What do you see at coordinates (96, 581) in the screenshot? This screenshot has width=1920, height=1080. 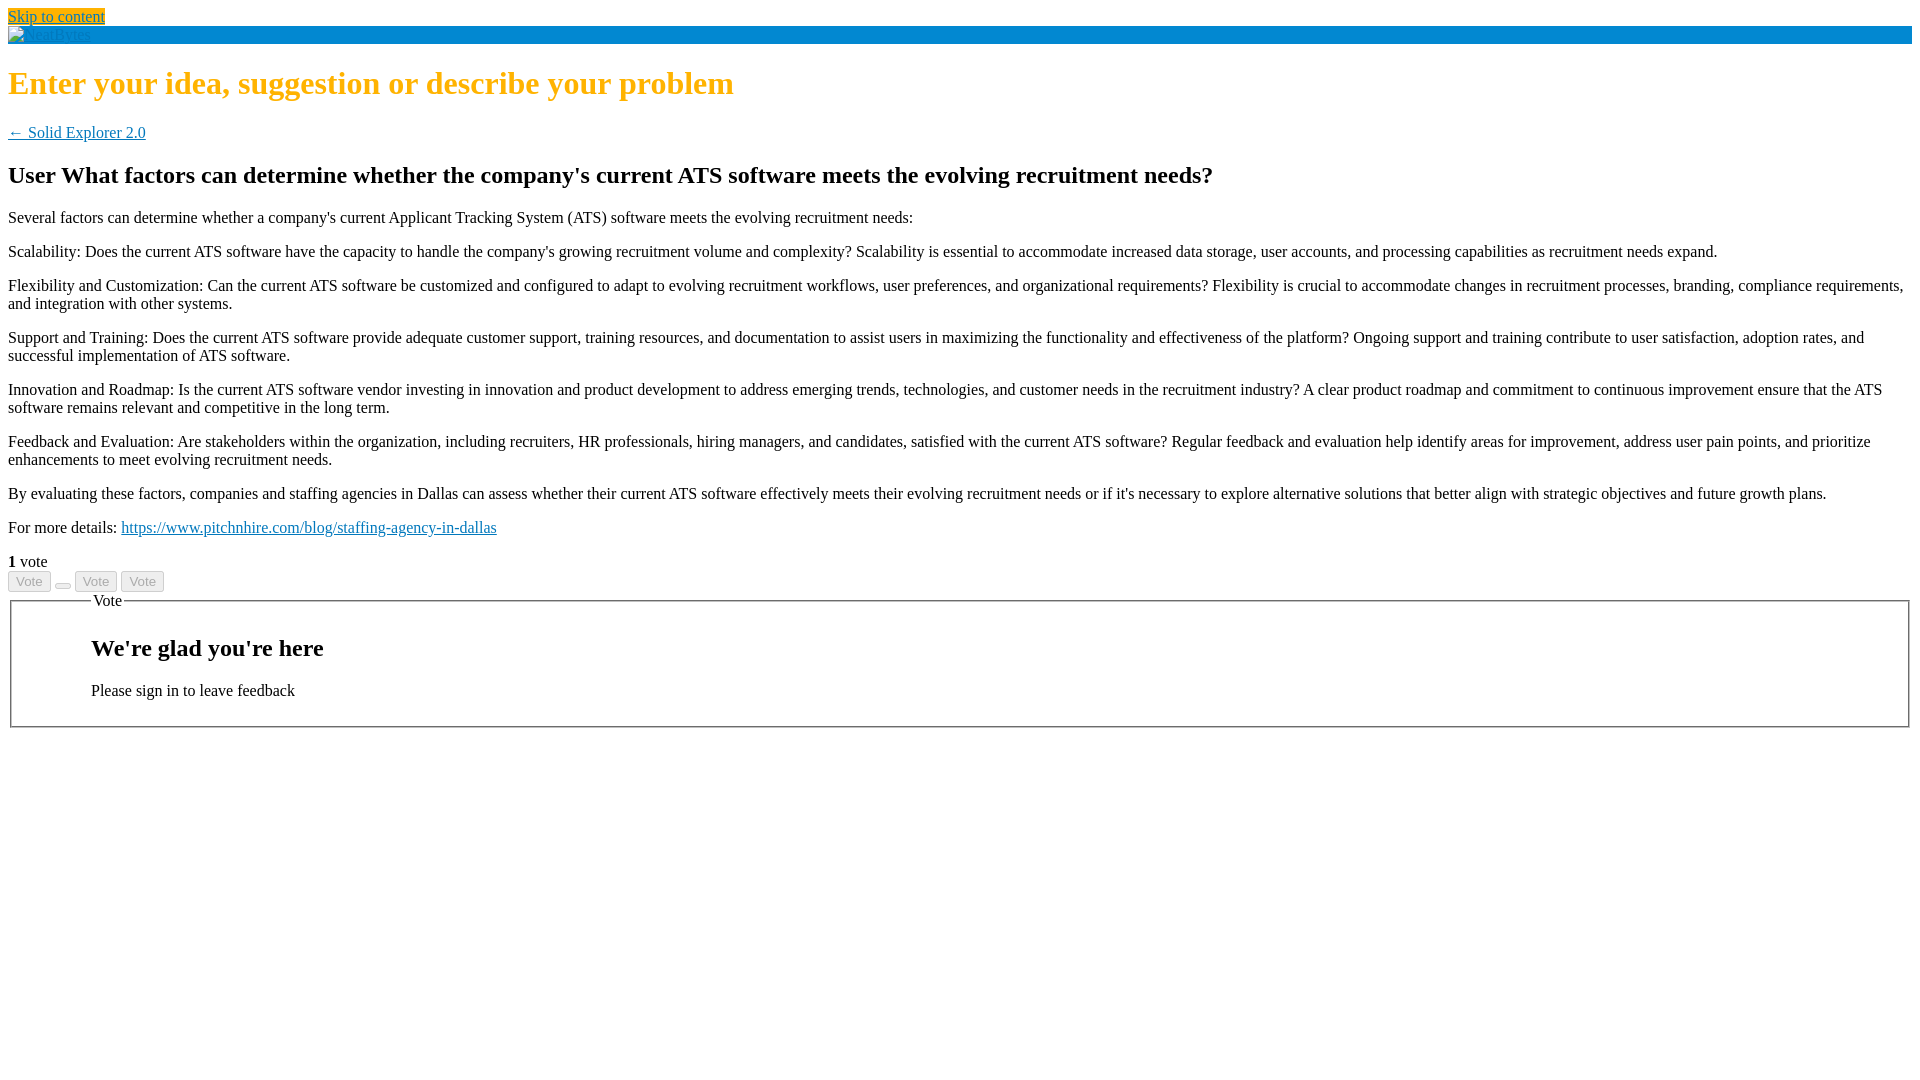 I see `Vote` at bounding box center [96, 581].